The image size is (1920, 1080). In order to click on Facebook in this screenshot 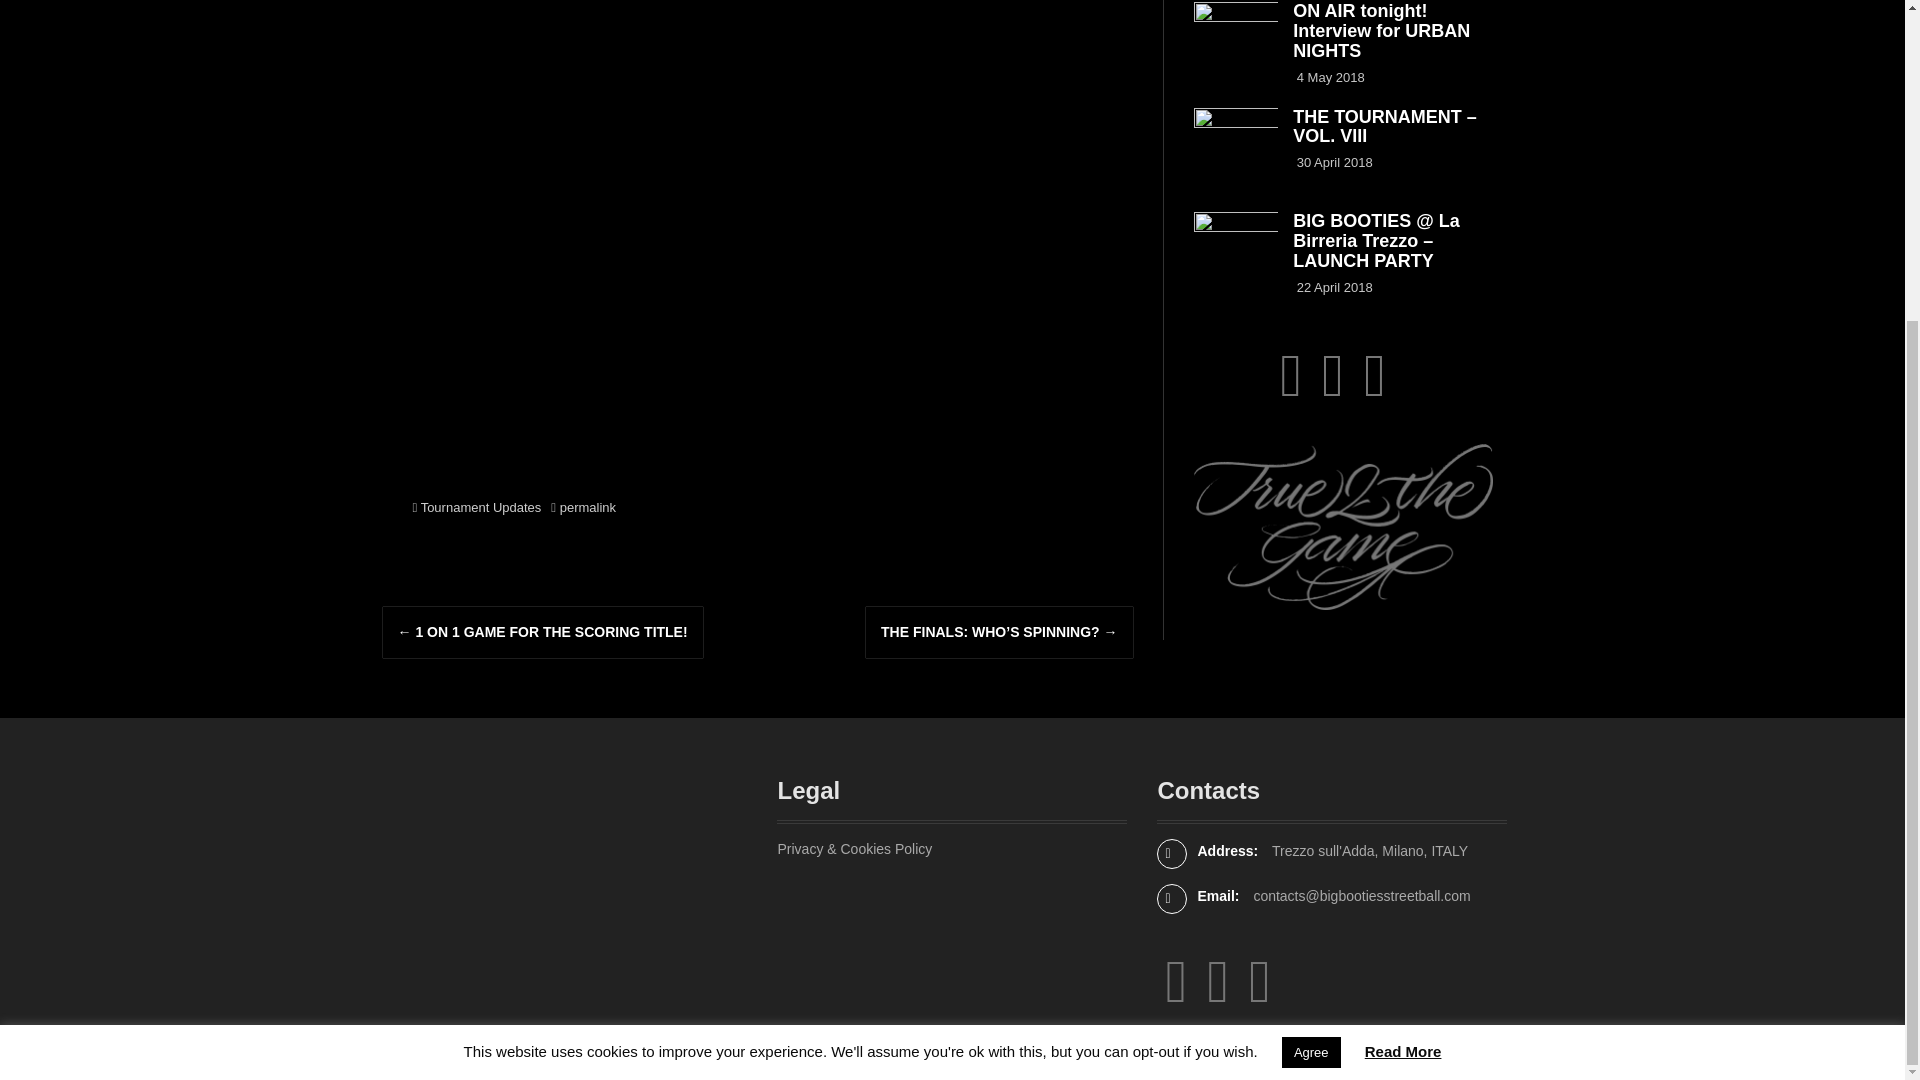, I will do `click(1374, 390)`.